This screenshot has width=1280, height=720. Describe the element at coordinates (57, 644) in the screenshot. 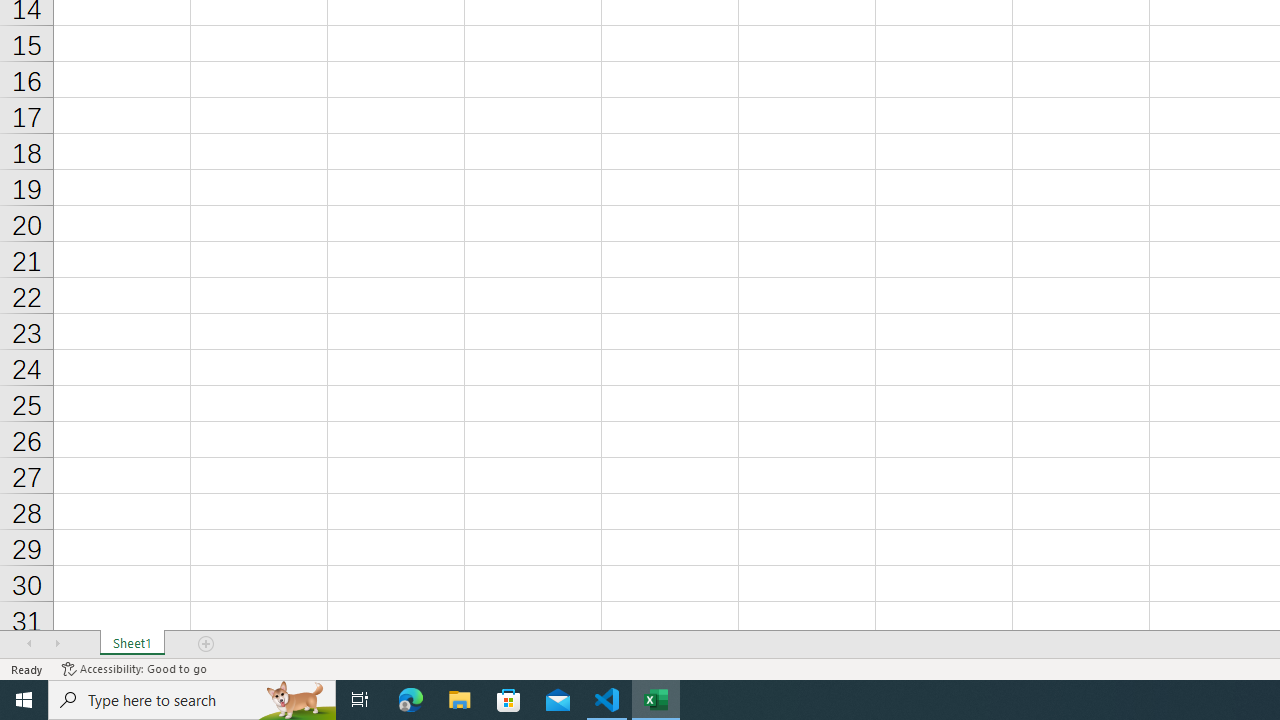

I see `Scroll Right` at that location.